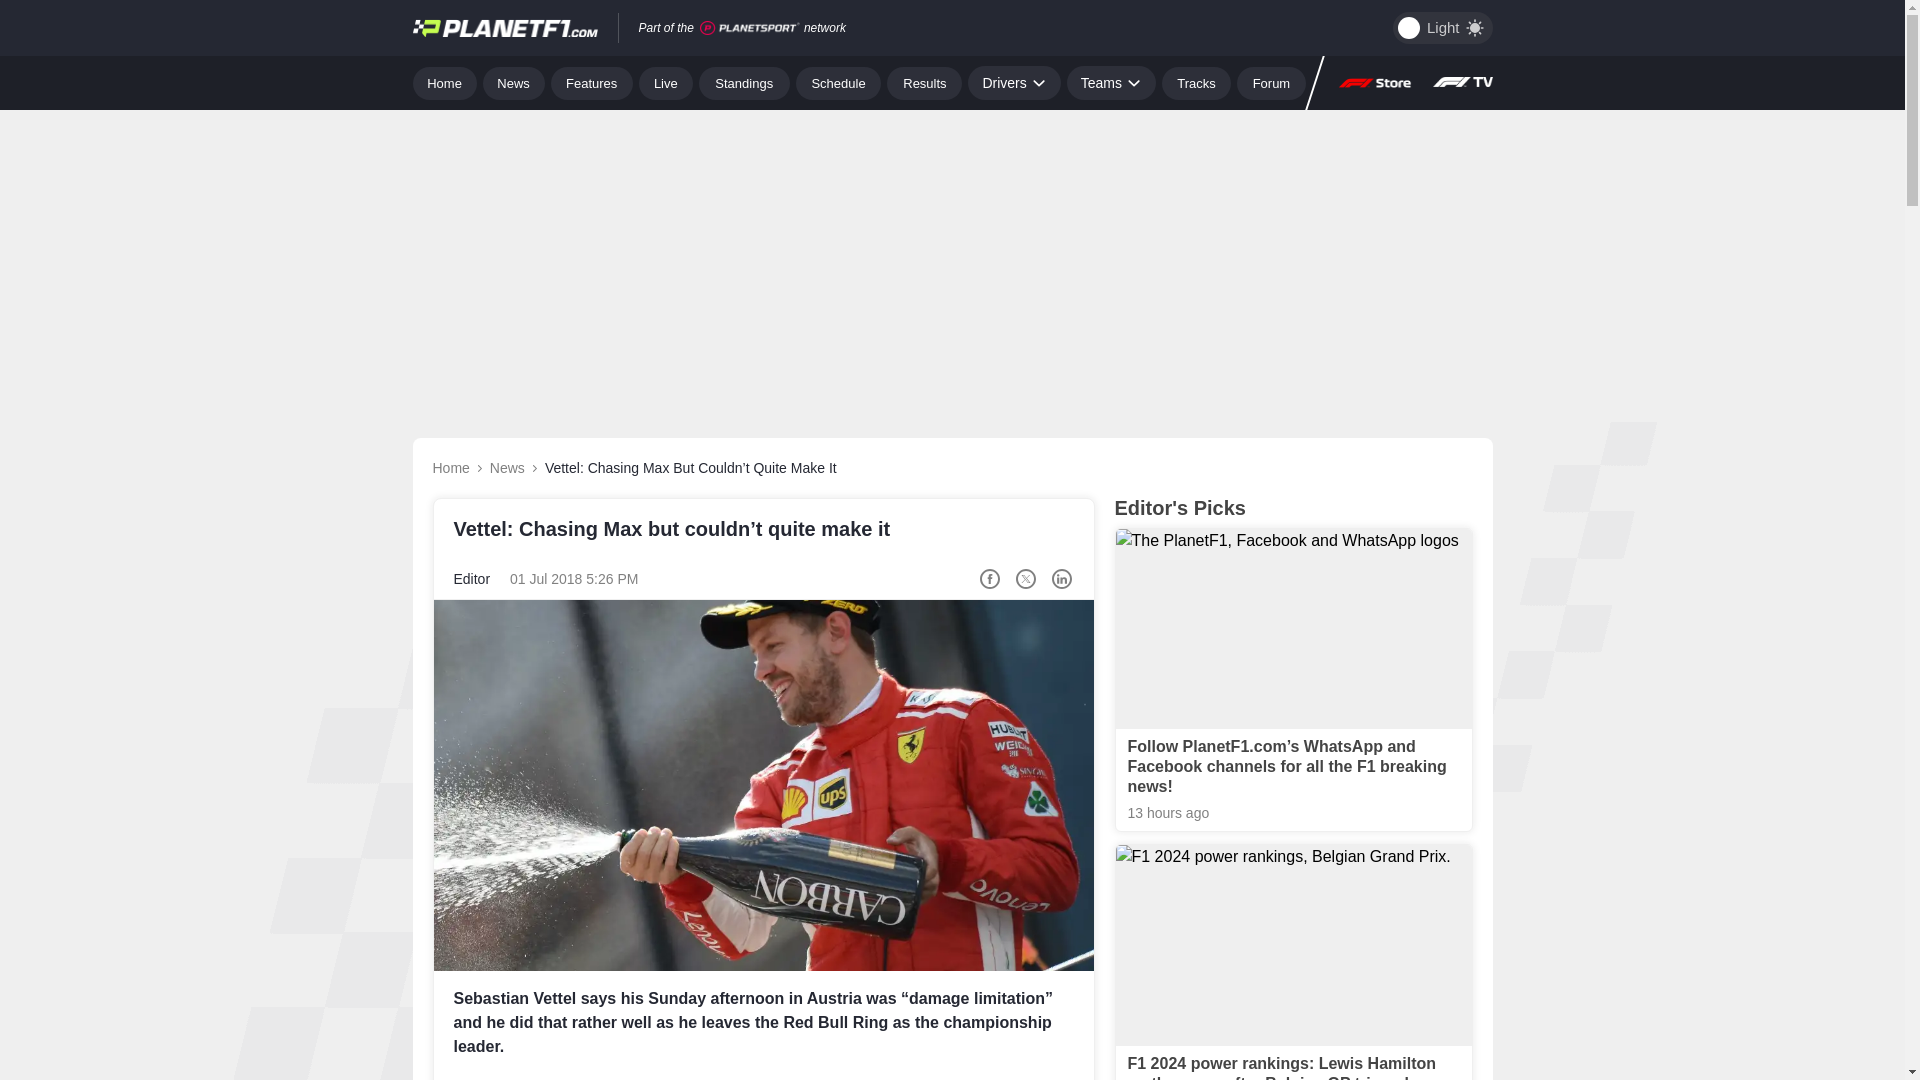  What do you see at coordinates (514, 82) in the screenshot?
I see `News` at bounding box center [514, 82].